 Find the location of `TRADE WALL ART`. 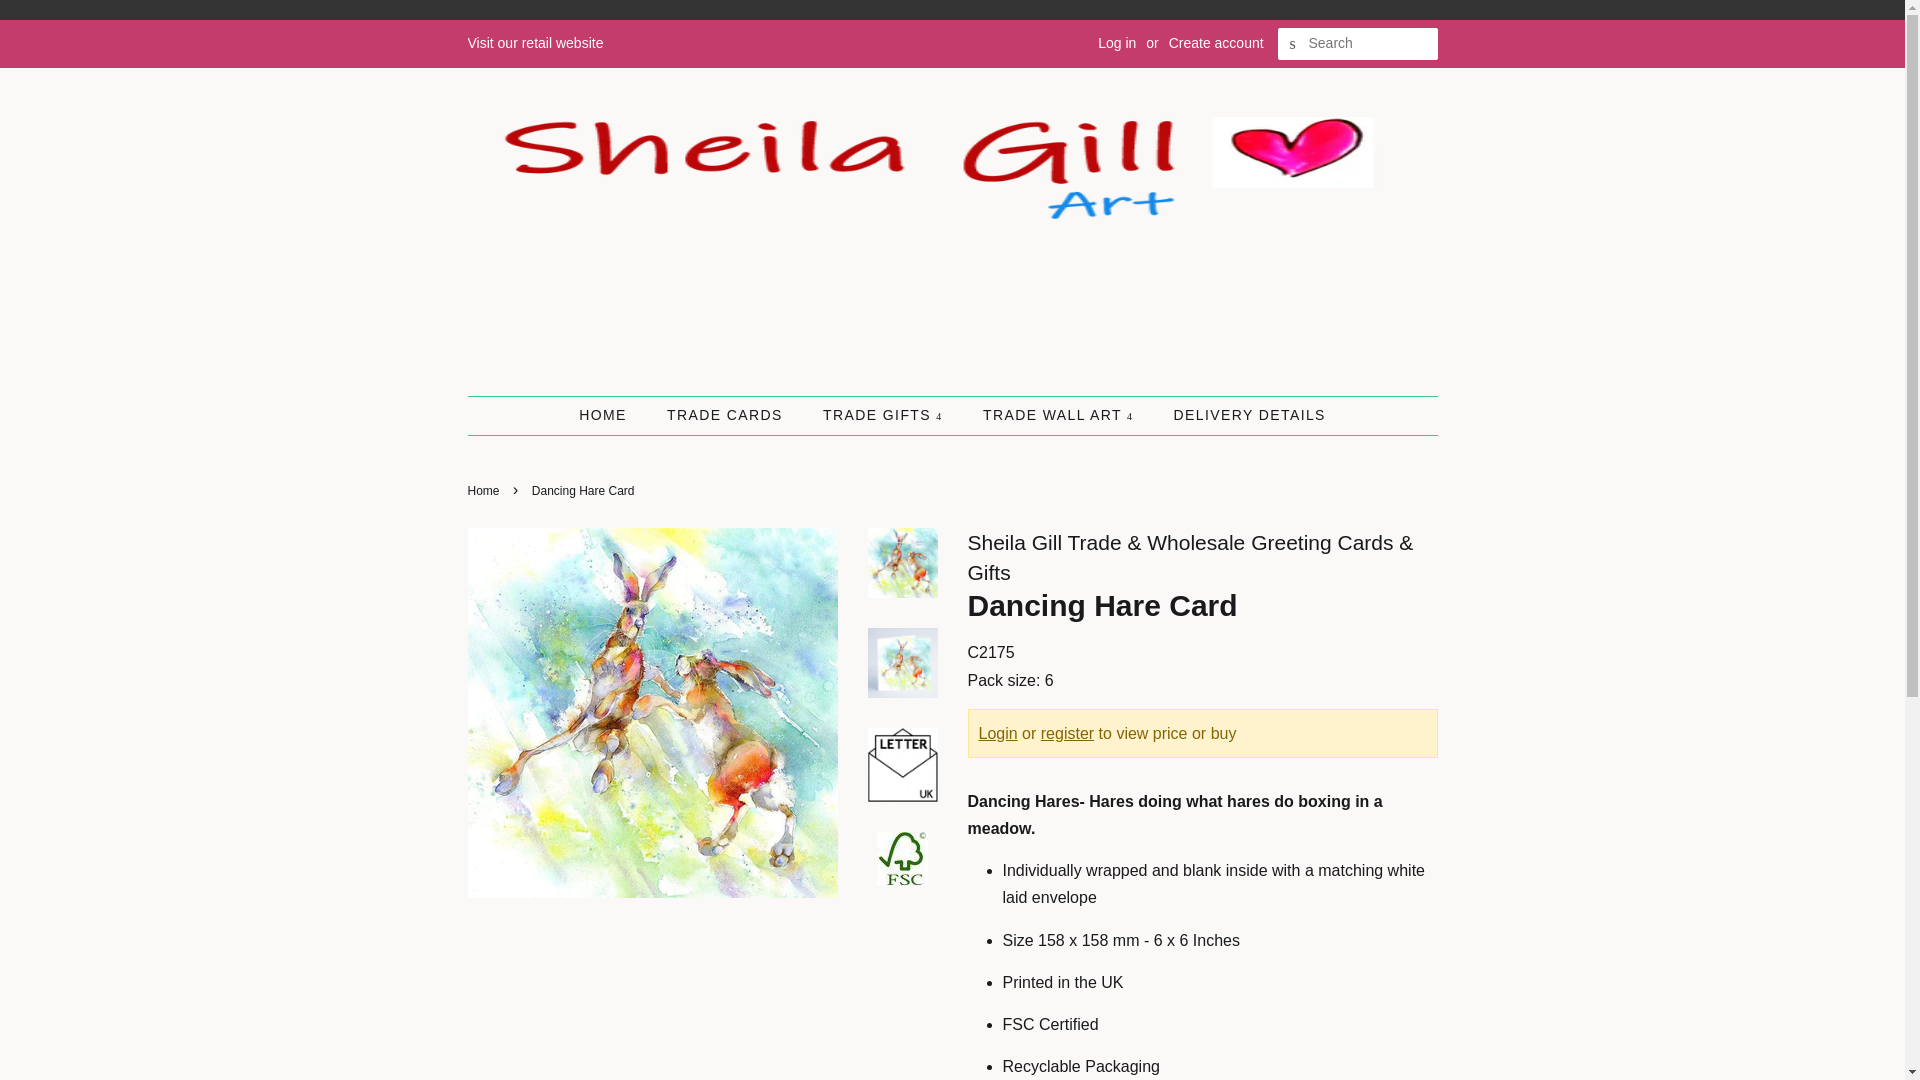

TRADE WALL ART is located at coordinates (1060, 416).